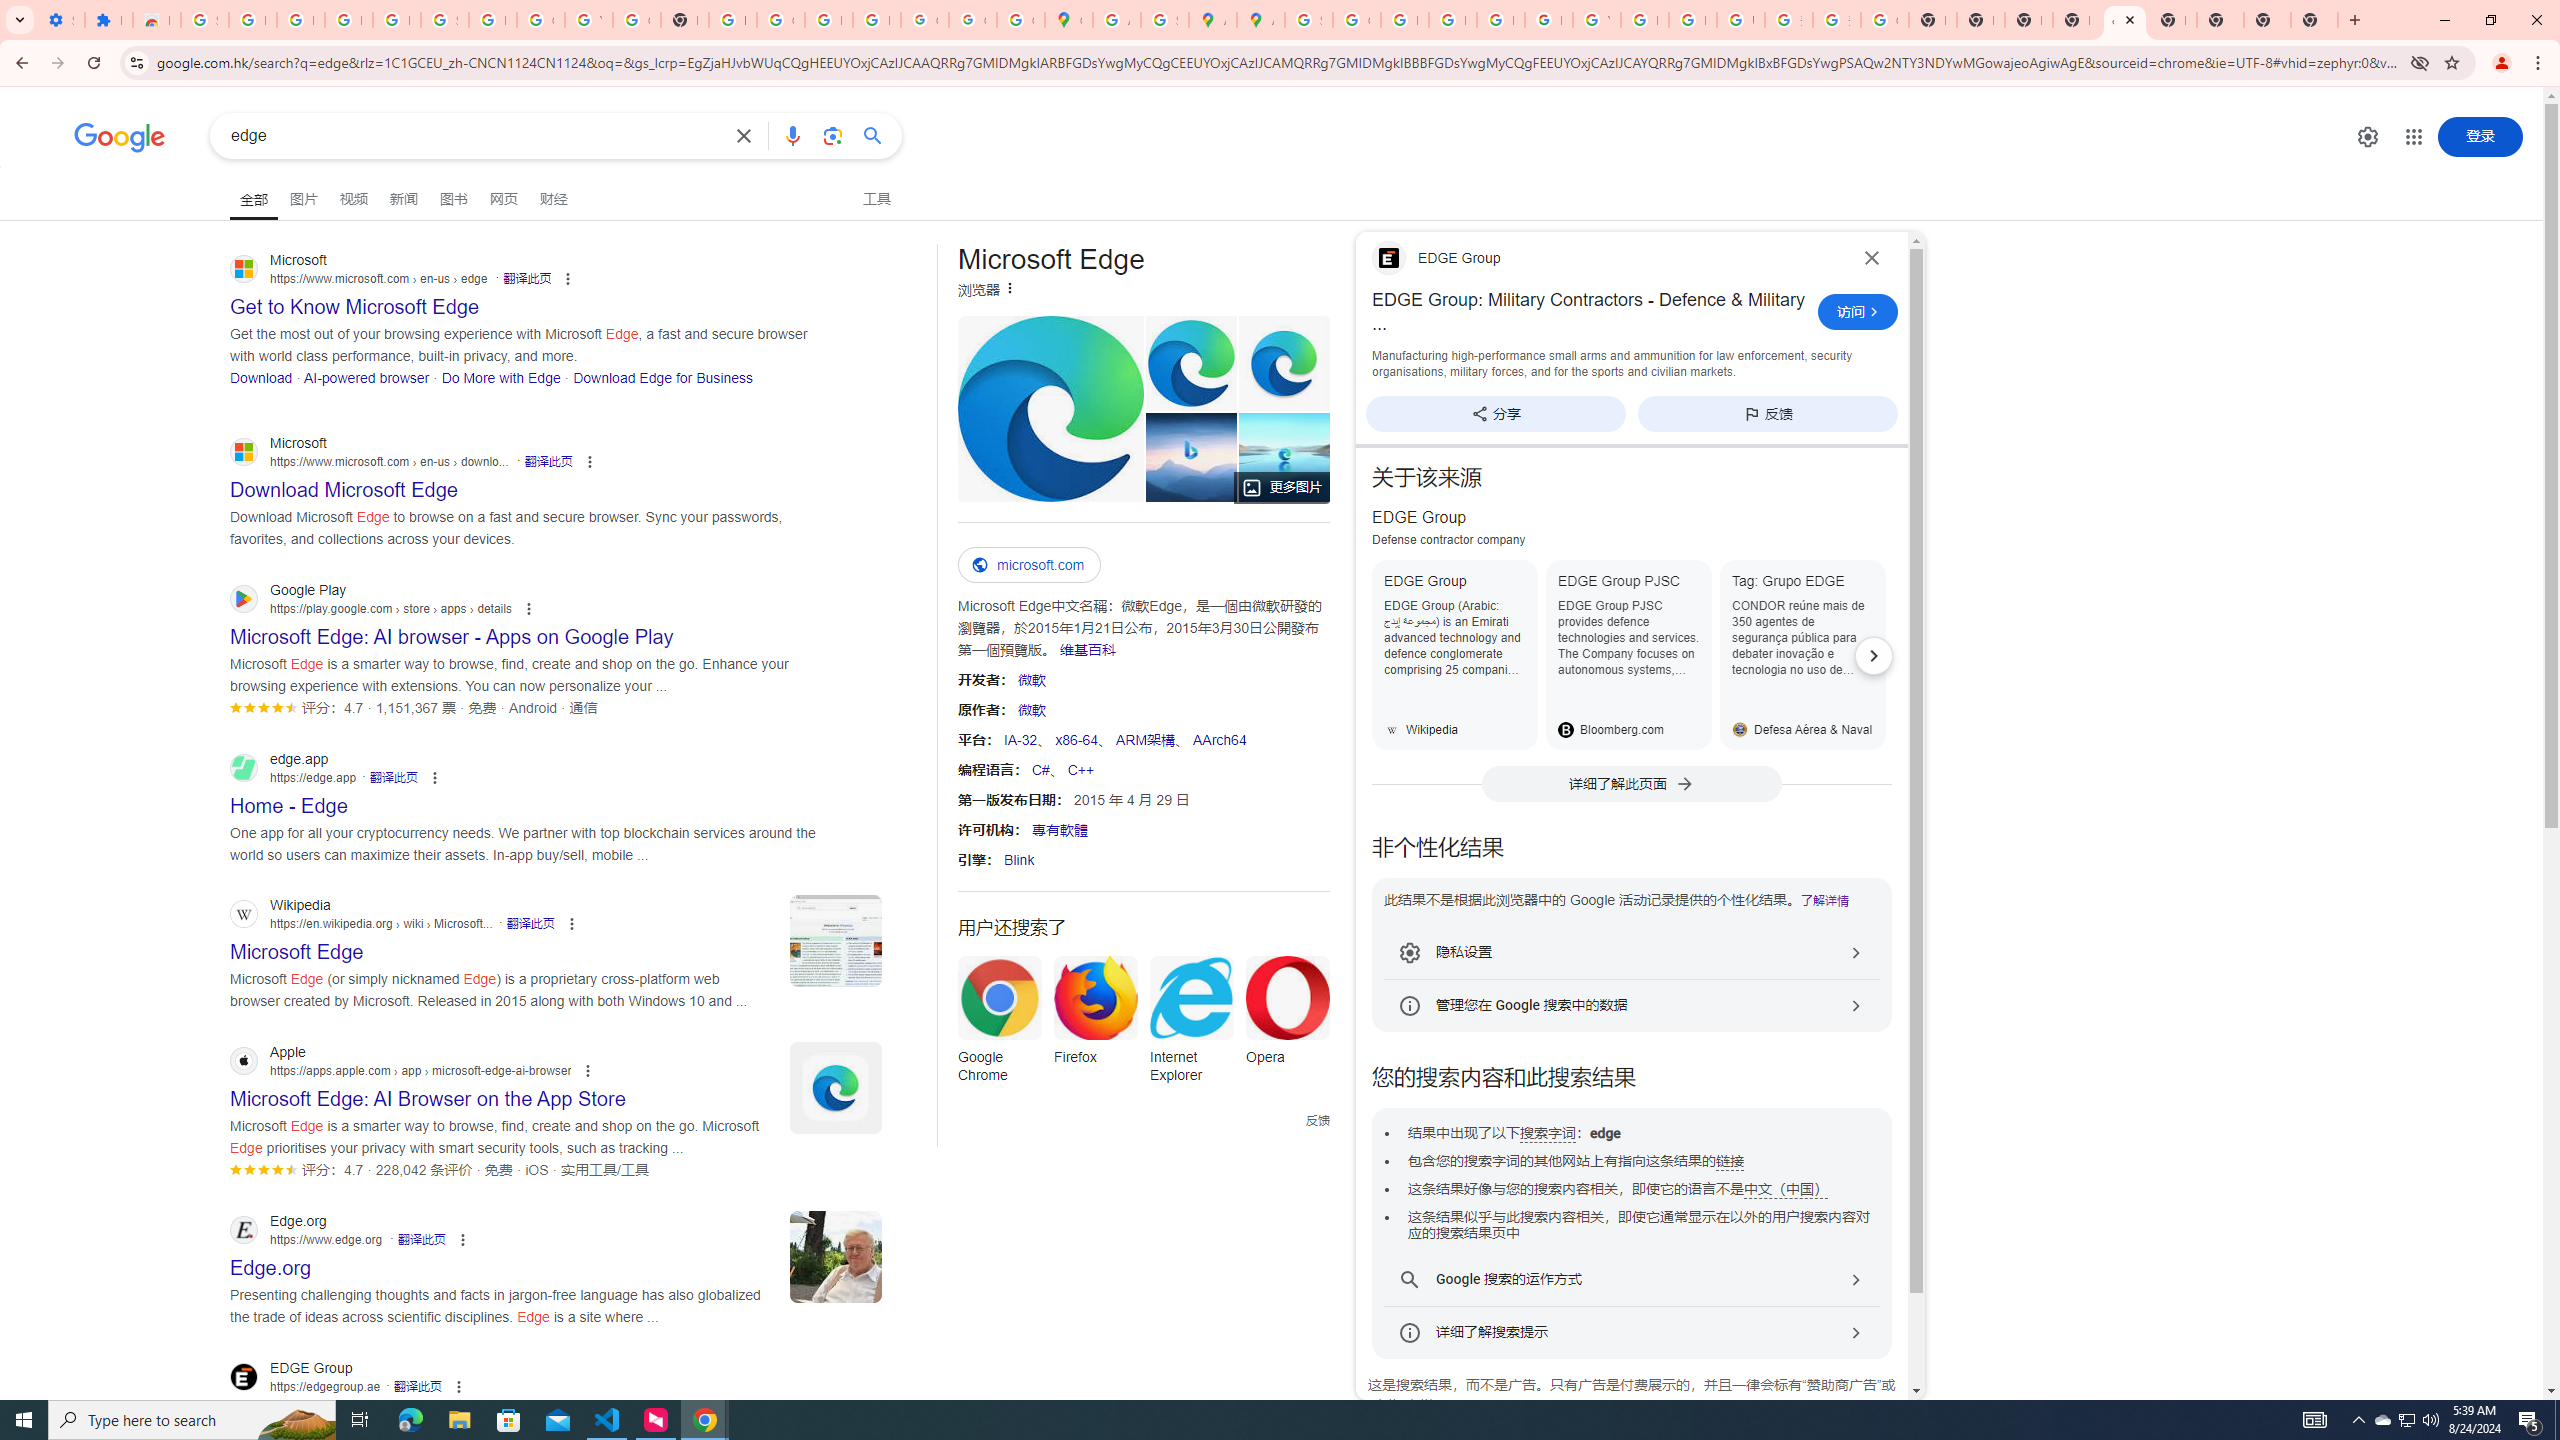 This screenshot has height=1440, width=2560. Describe the element at coordinates (1018, 860) in the screenshot. I see `Blink` at that location.